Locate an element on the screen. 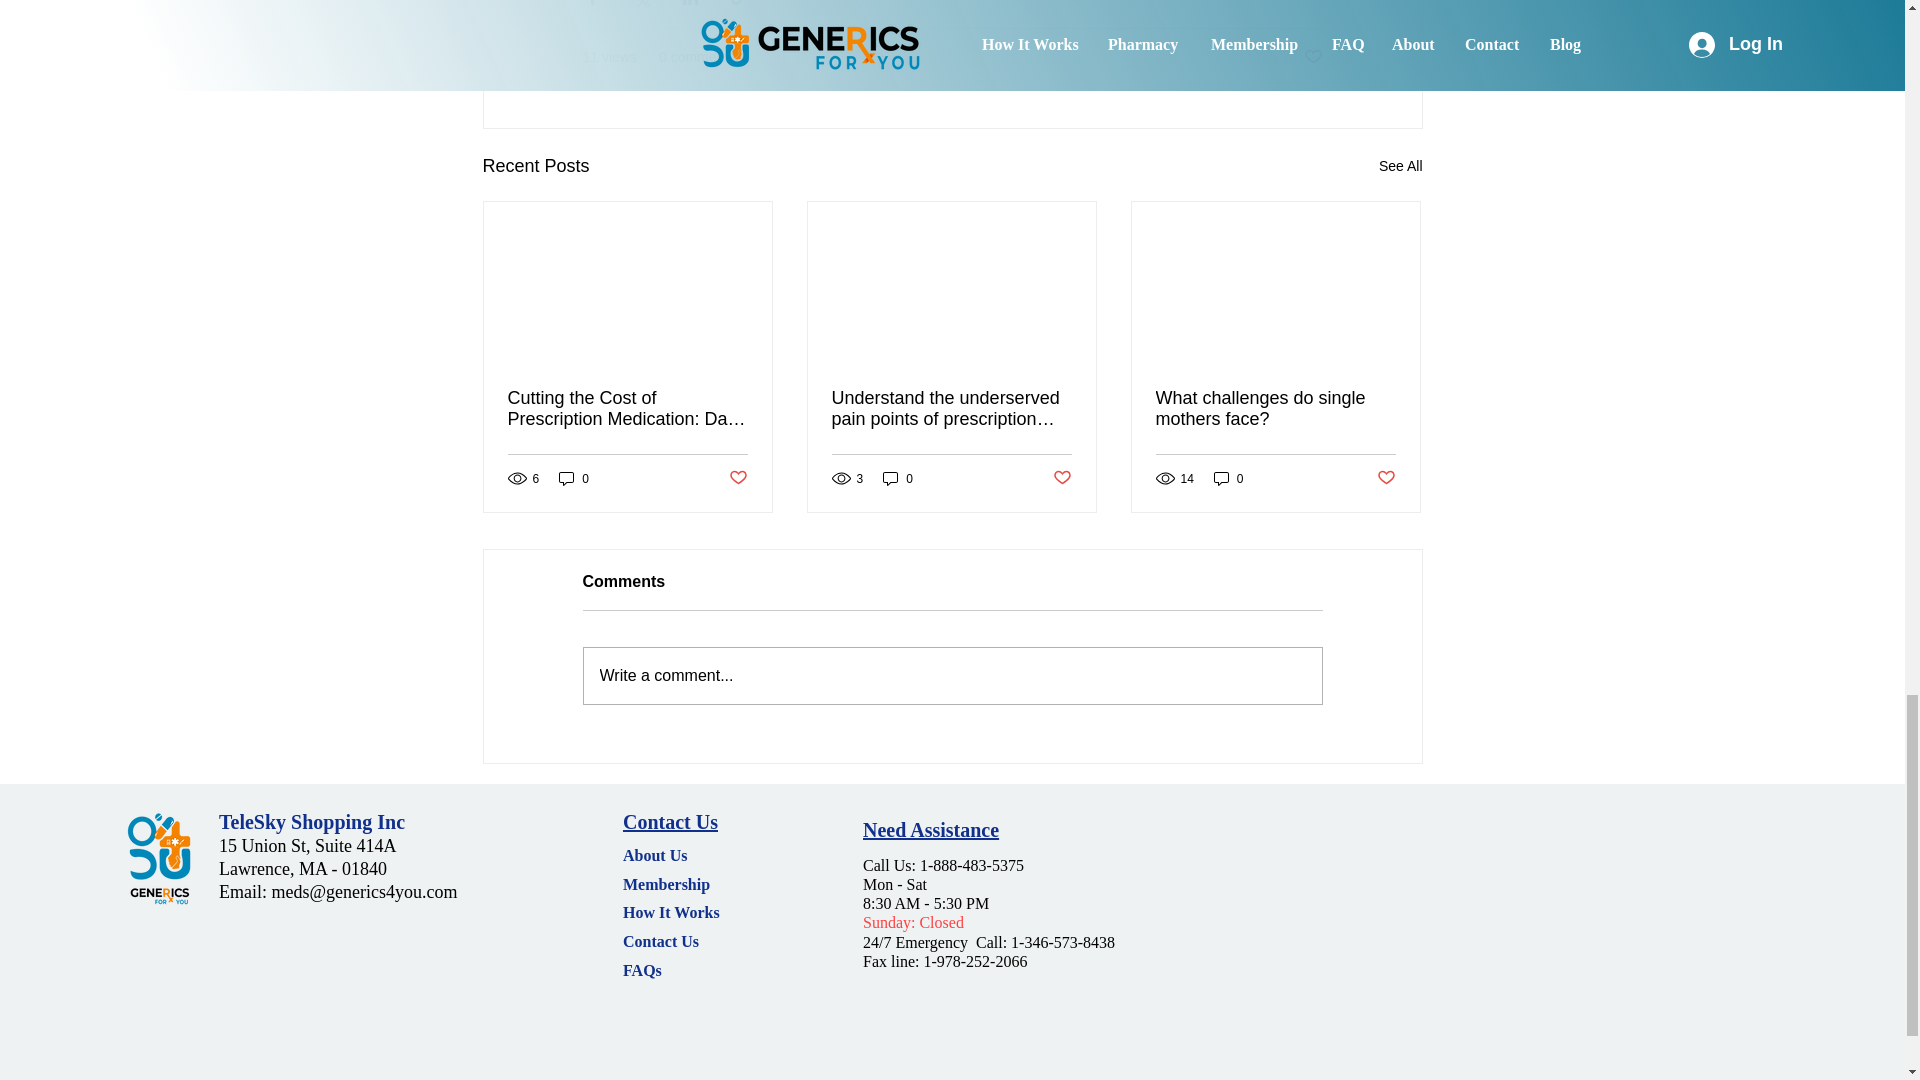  How It Works is located at coordinates (671, 912).